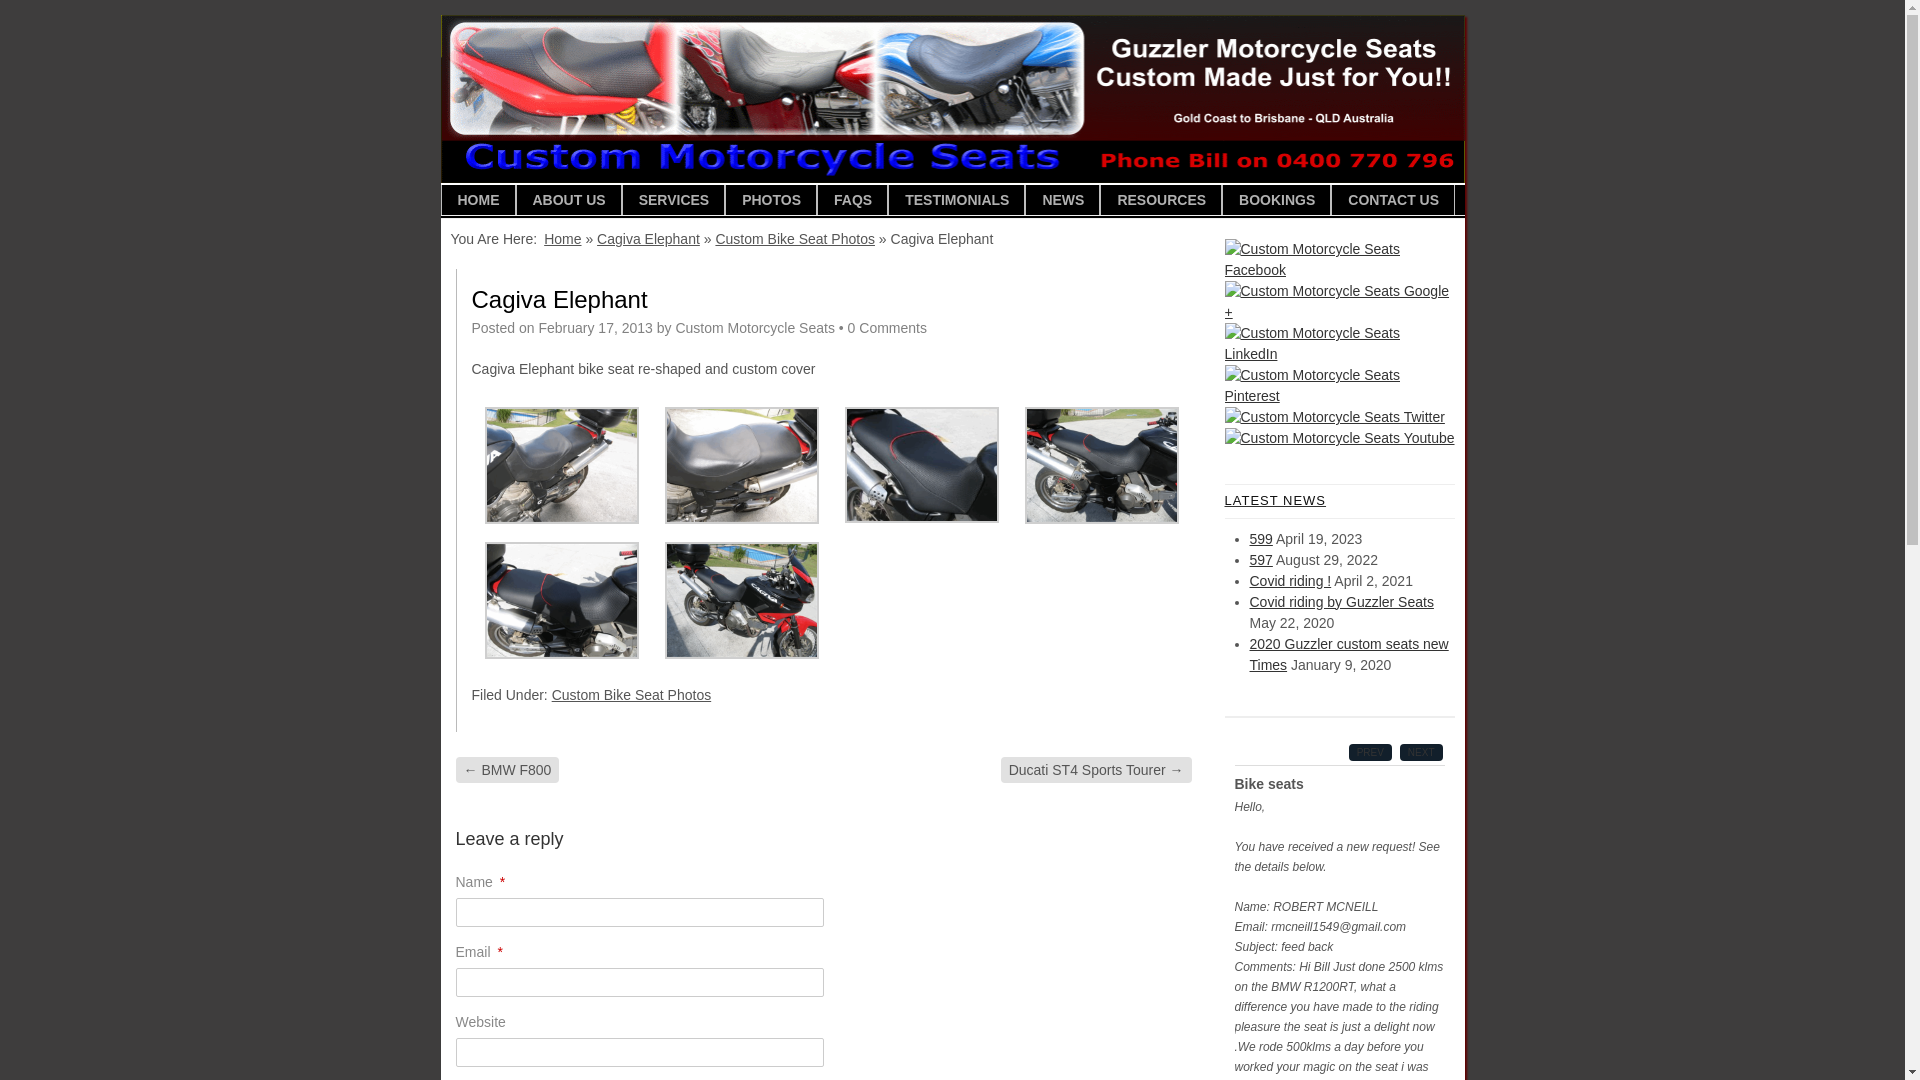 The image size is (1920, 1080). Describe the element at coordinates (1393, 200) in the screenshot. I see `CONTACT US` at that location.